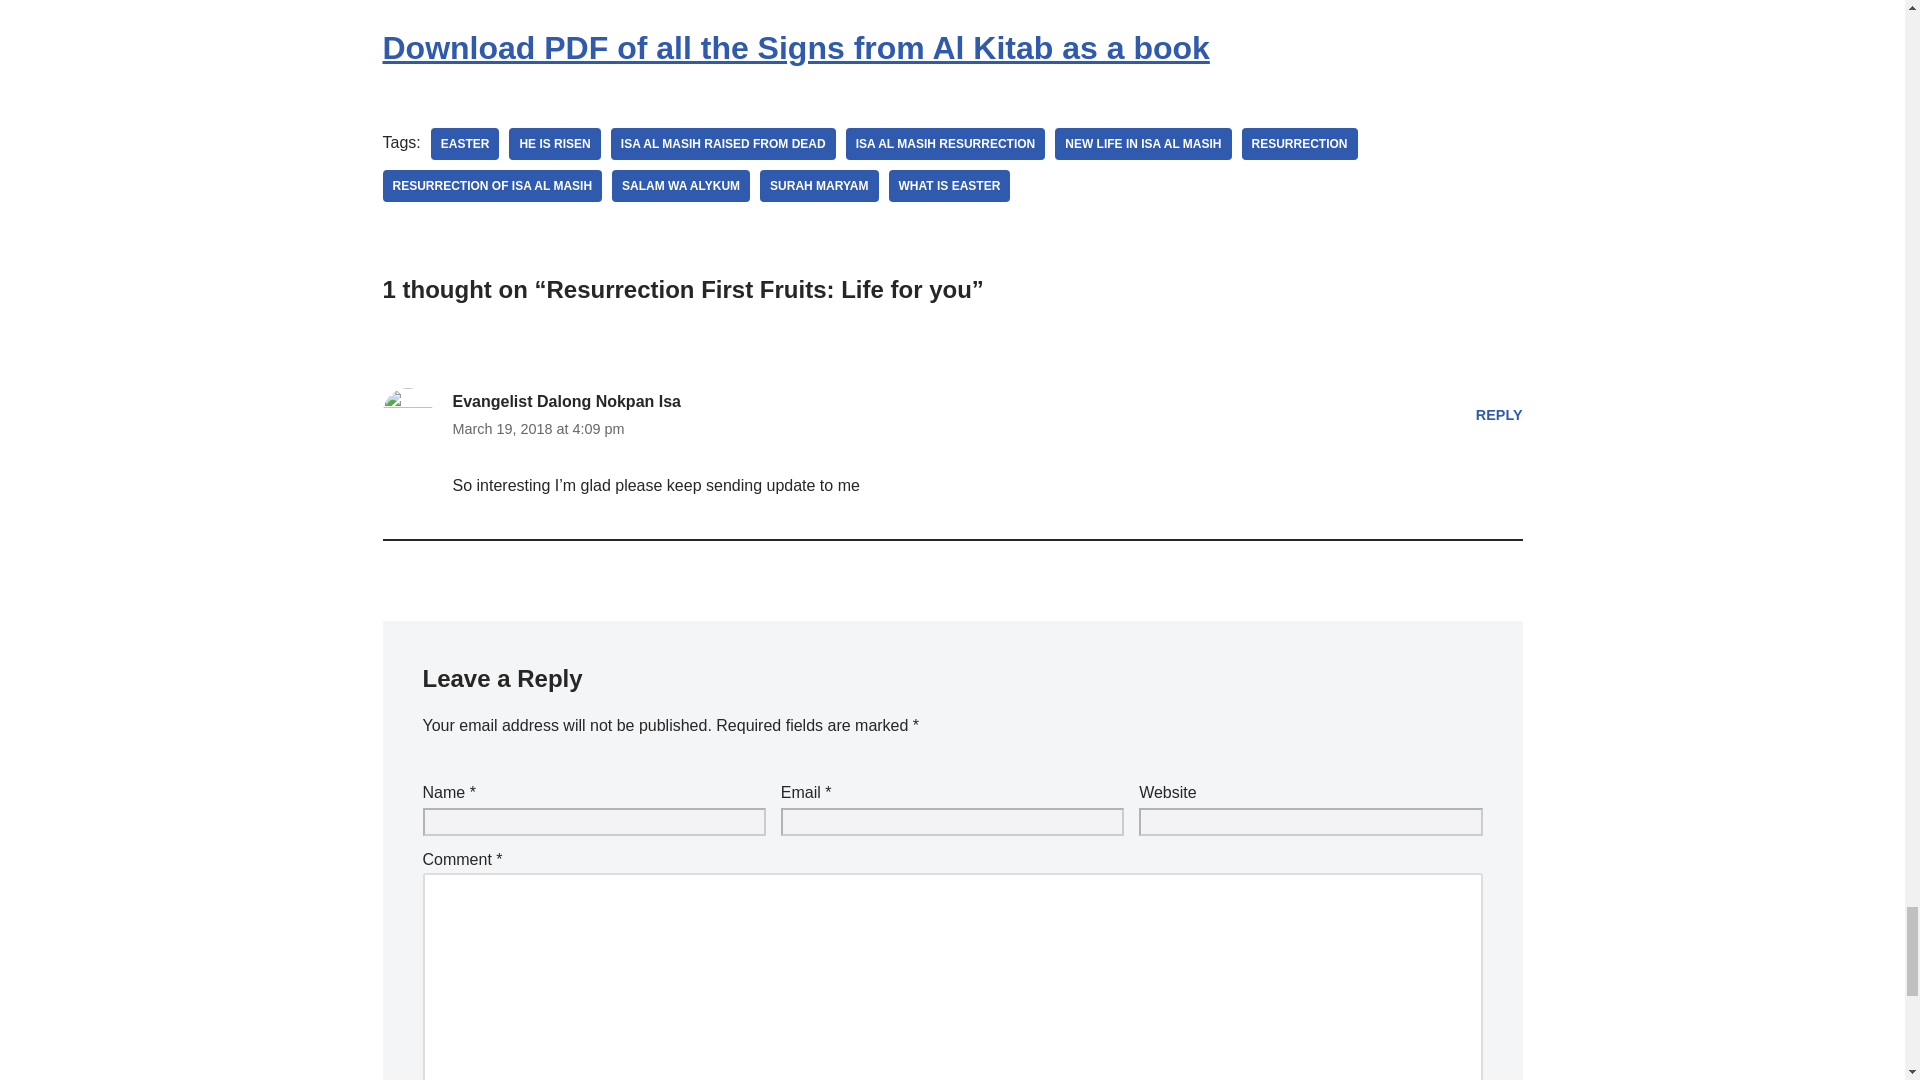 The height and width of the screenshot is (1080, 1920). I want to click on he is risen, so click(554, 144).